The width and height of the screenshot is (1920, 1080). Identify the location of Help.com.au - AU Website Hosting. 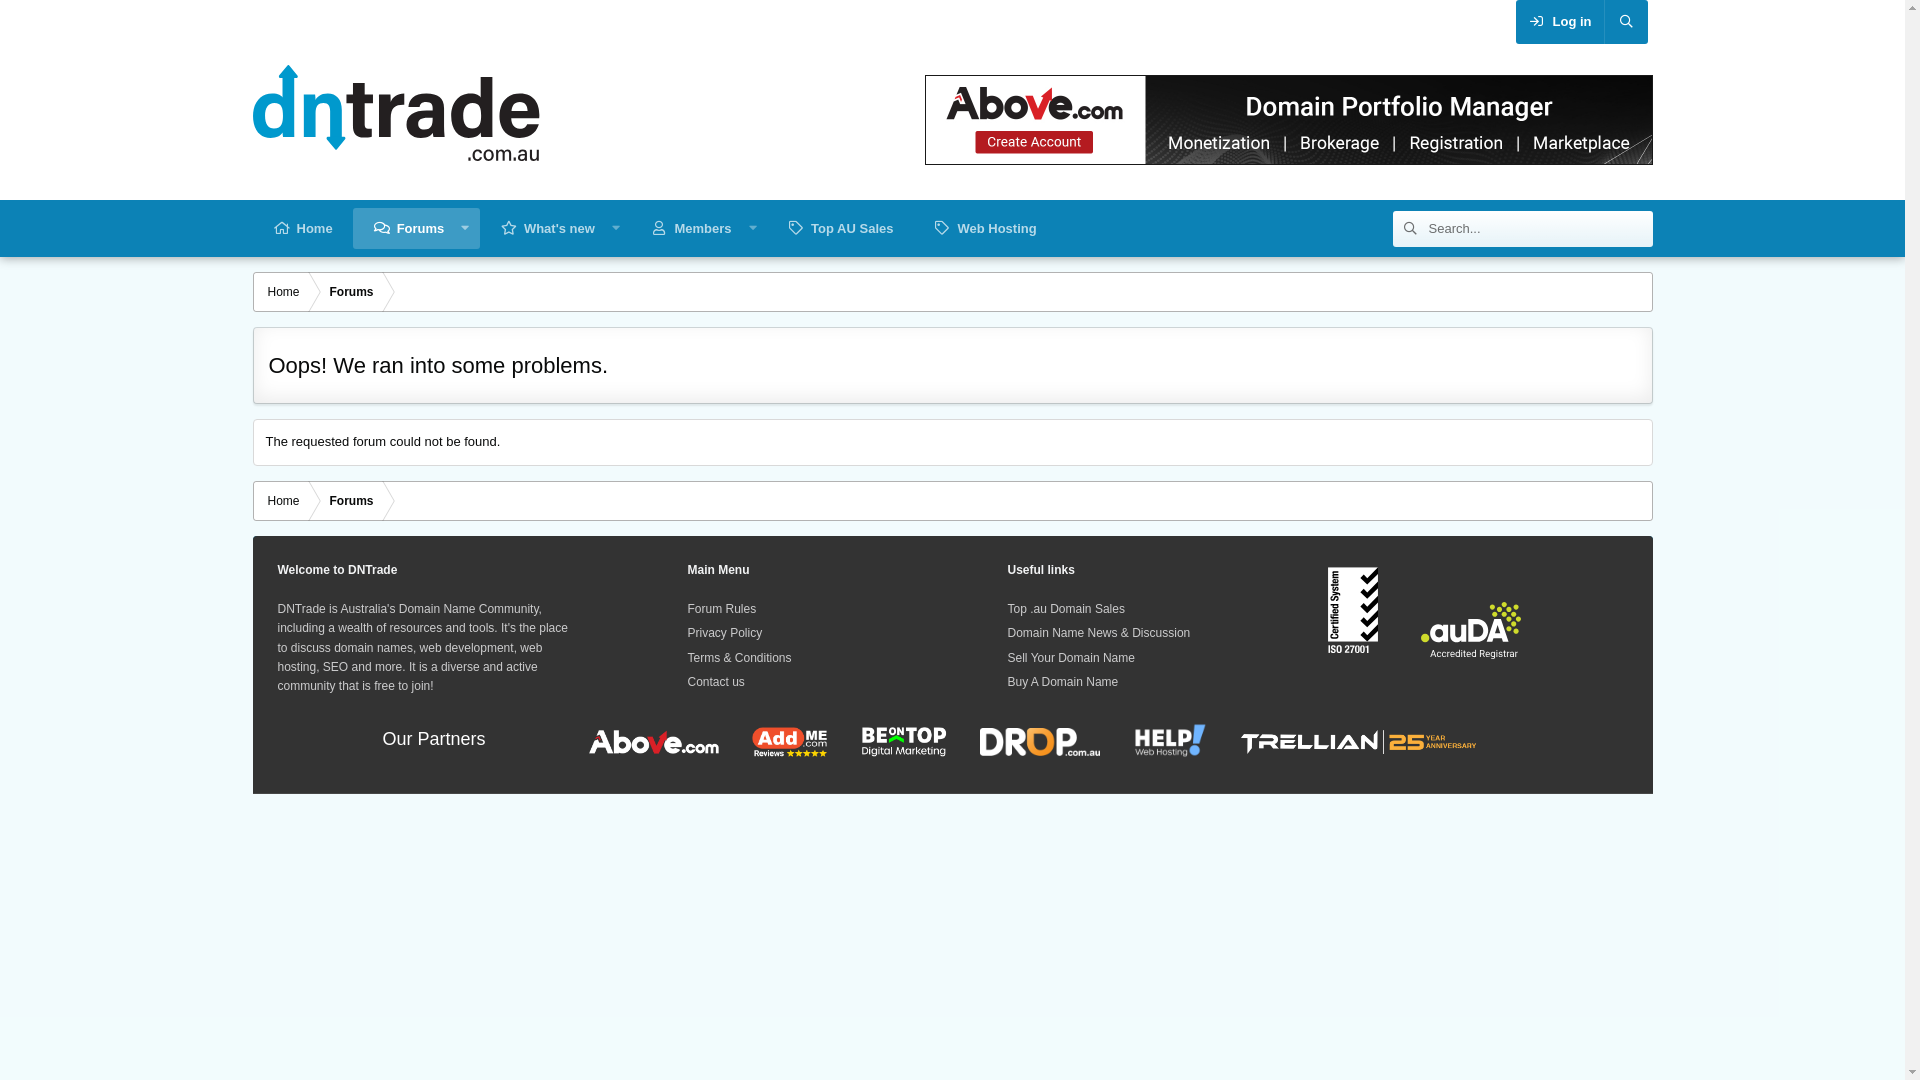
(1155, 740).